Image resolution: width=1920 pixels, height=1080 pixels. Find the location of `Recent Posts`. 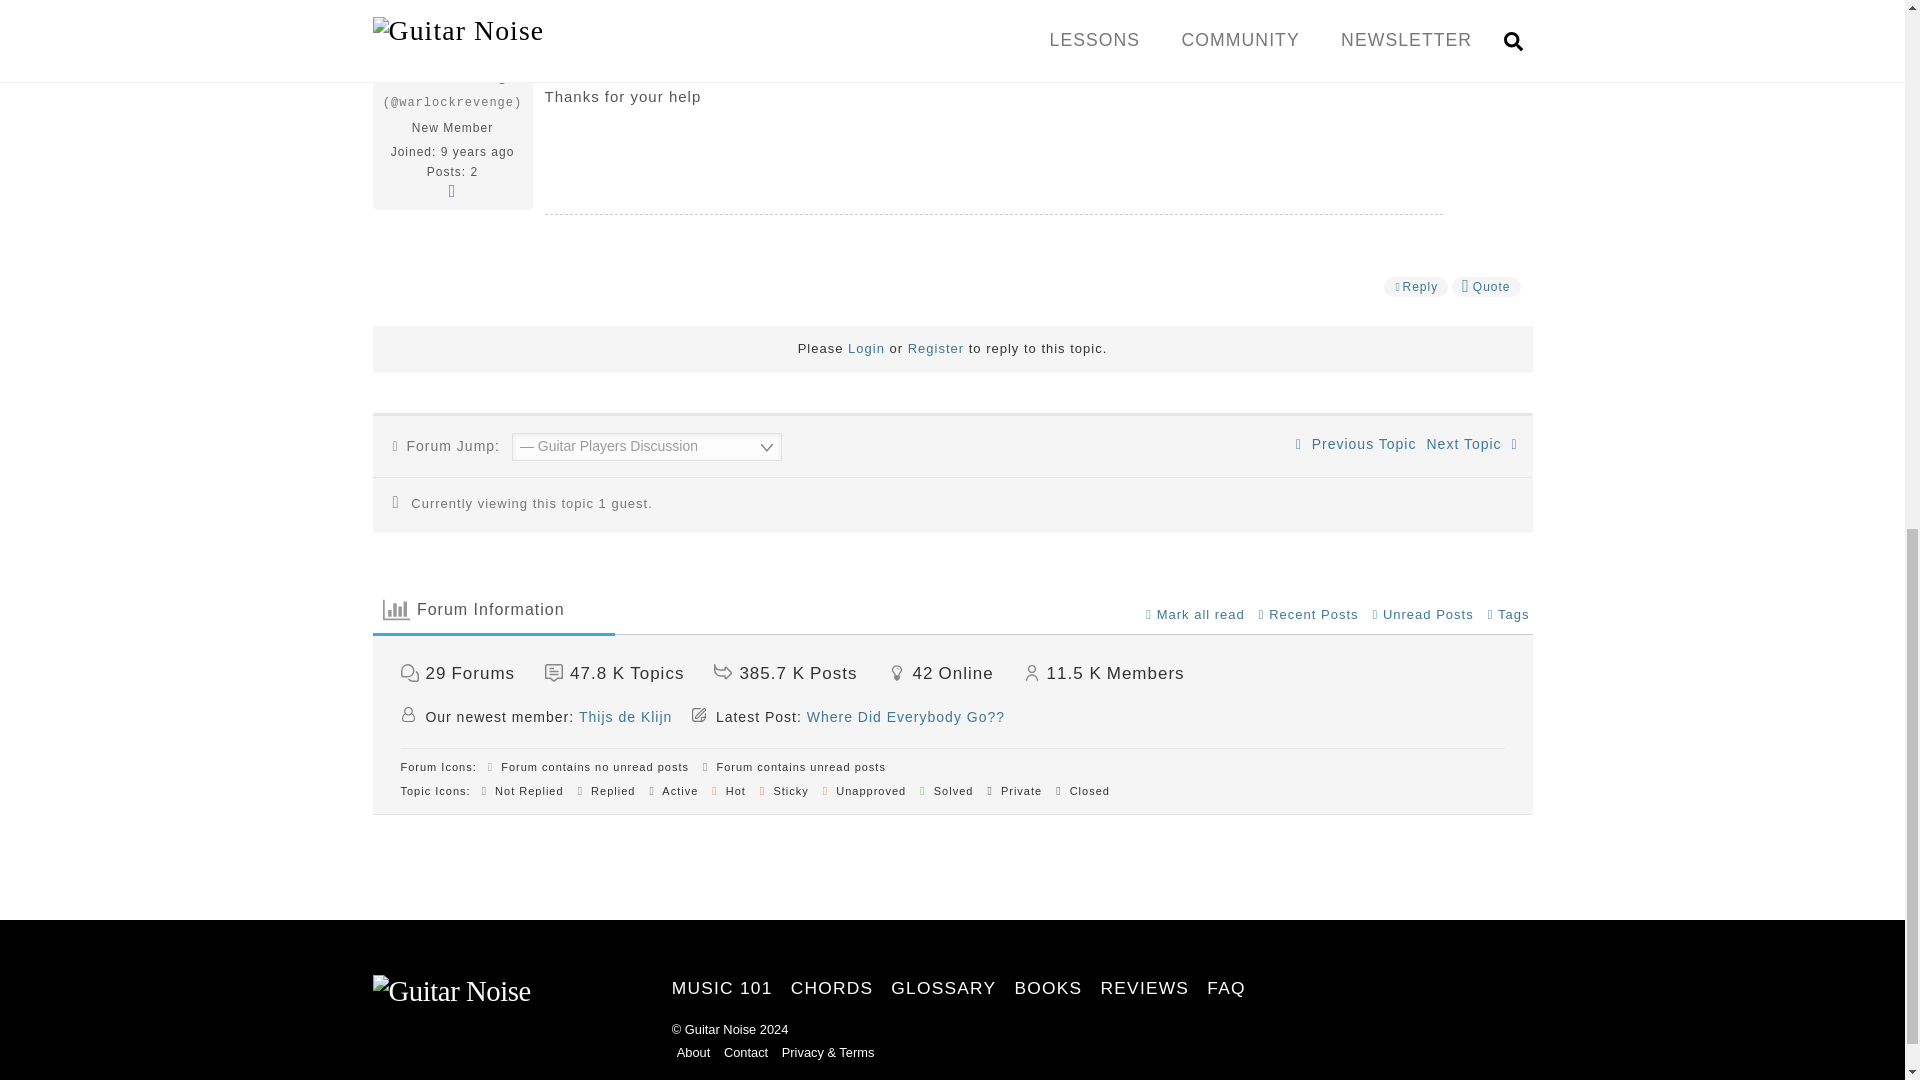

Recent Posts is located at coordinates (1309, 614).